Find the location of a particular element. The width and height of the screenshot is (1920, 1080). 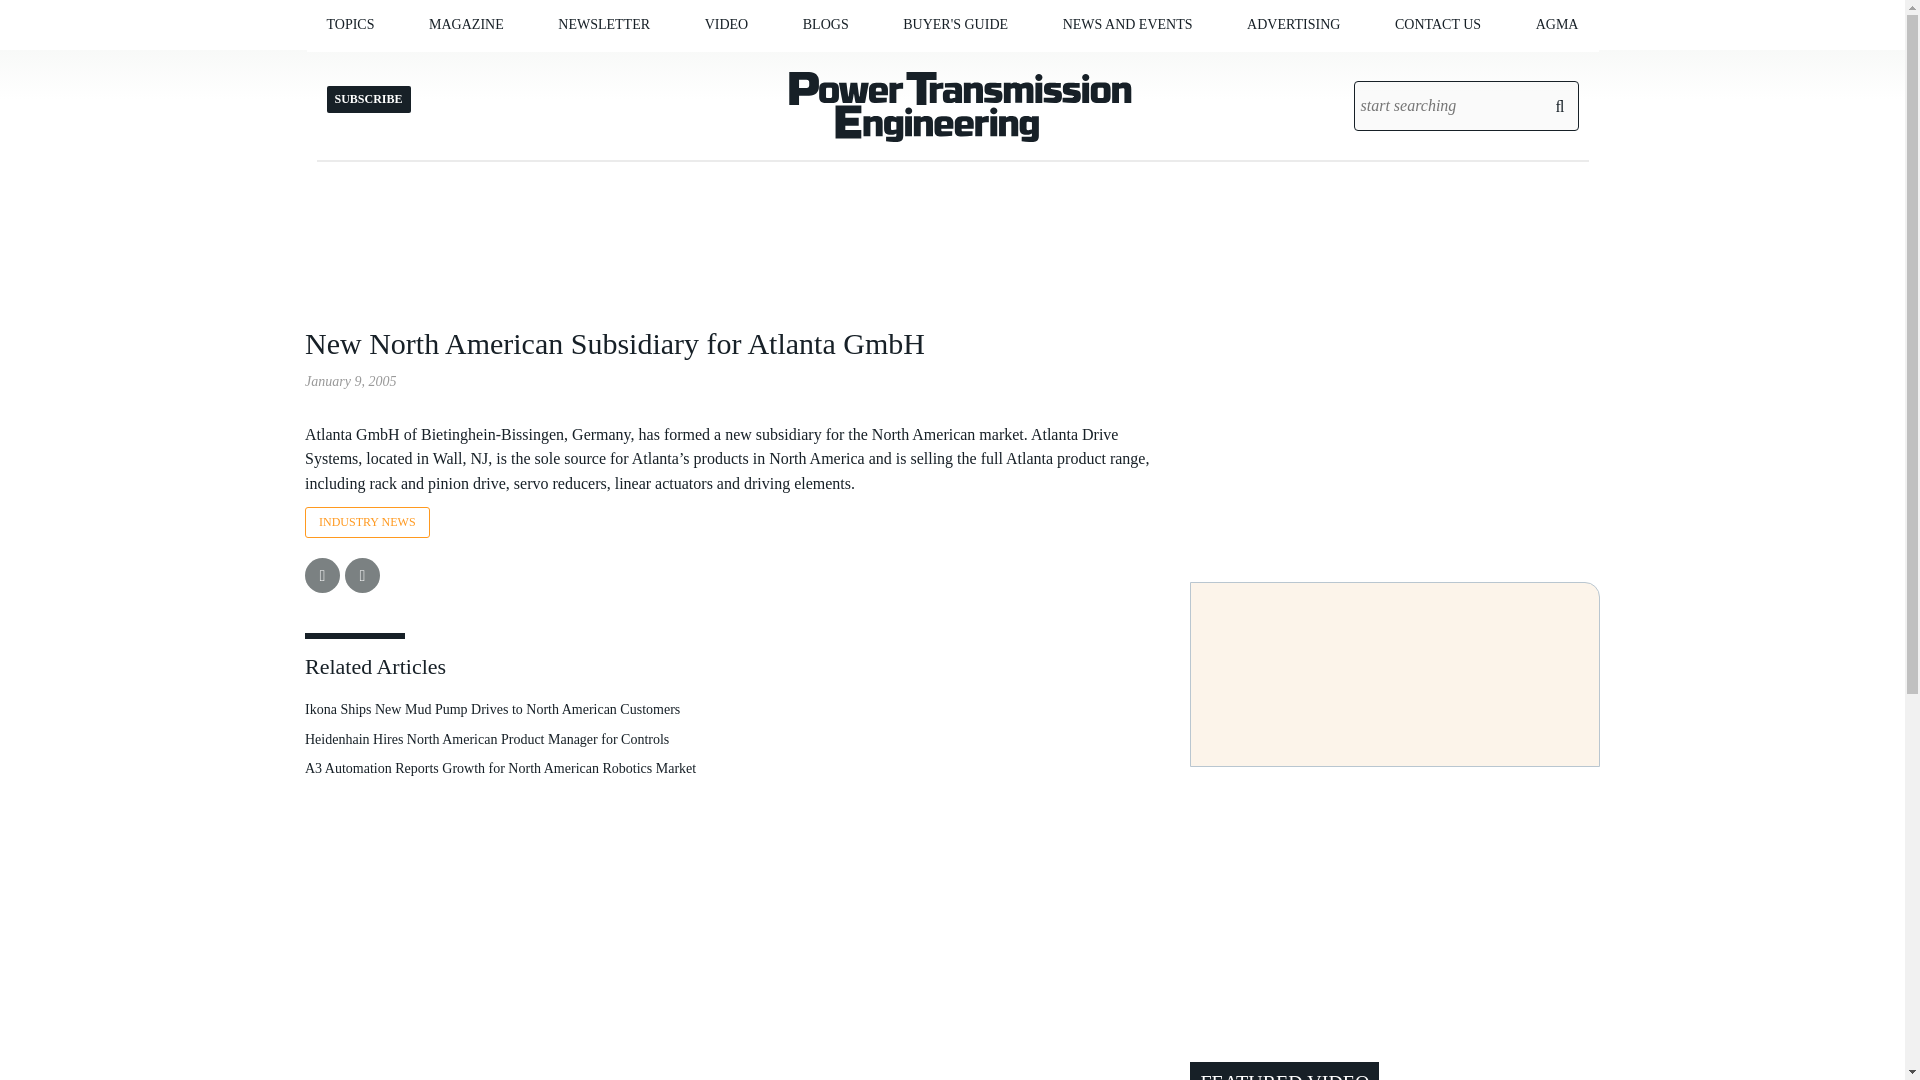

INDUSTRY NEWS is located at coordinates (1169, 66).